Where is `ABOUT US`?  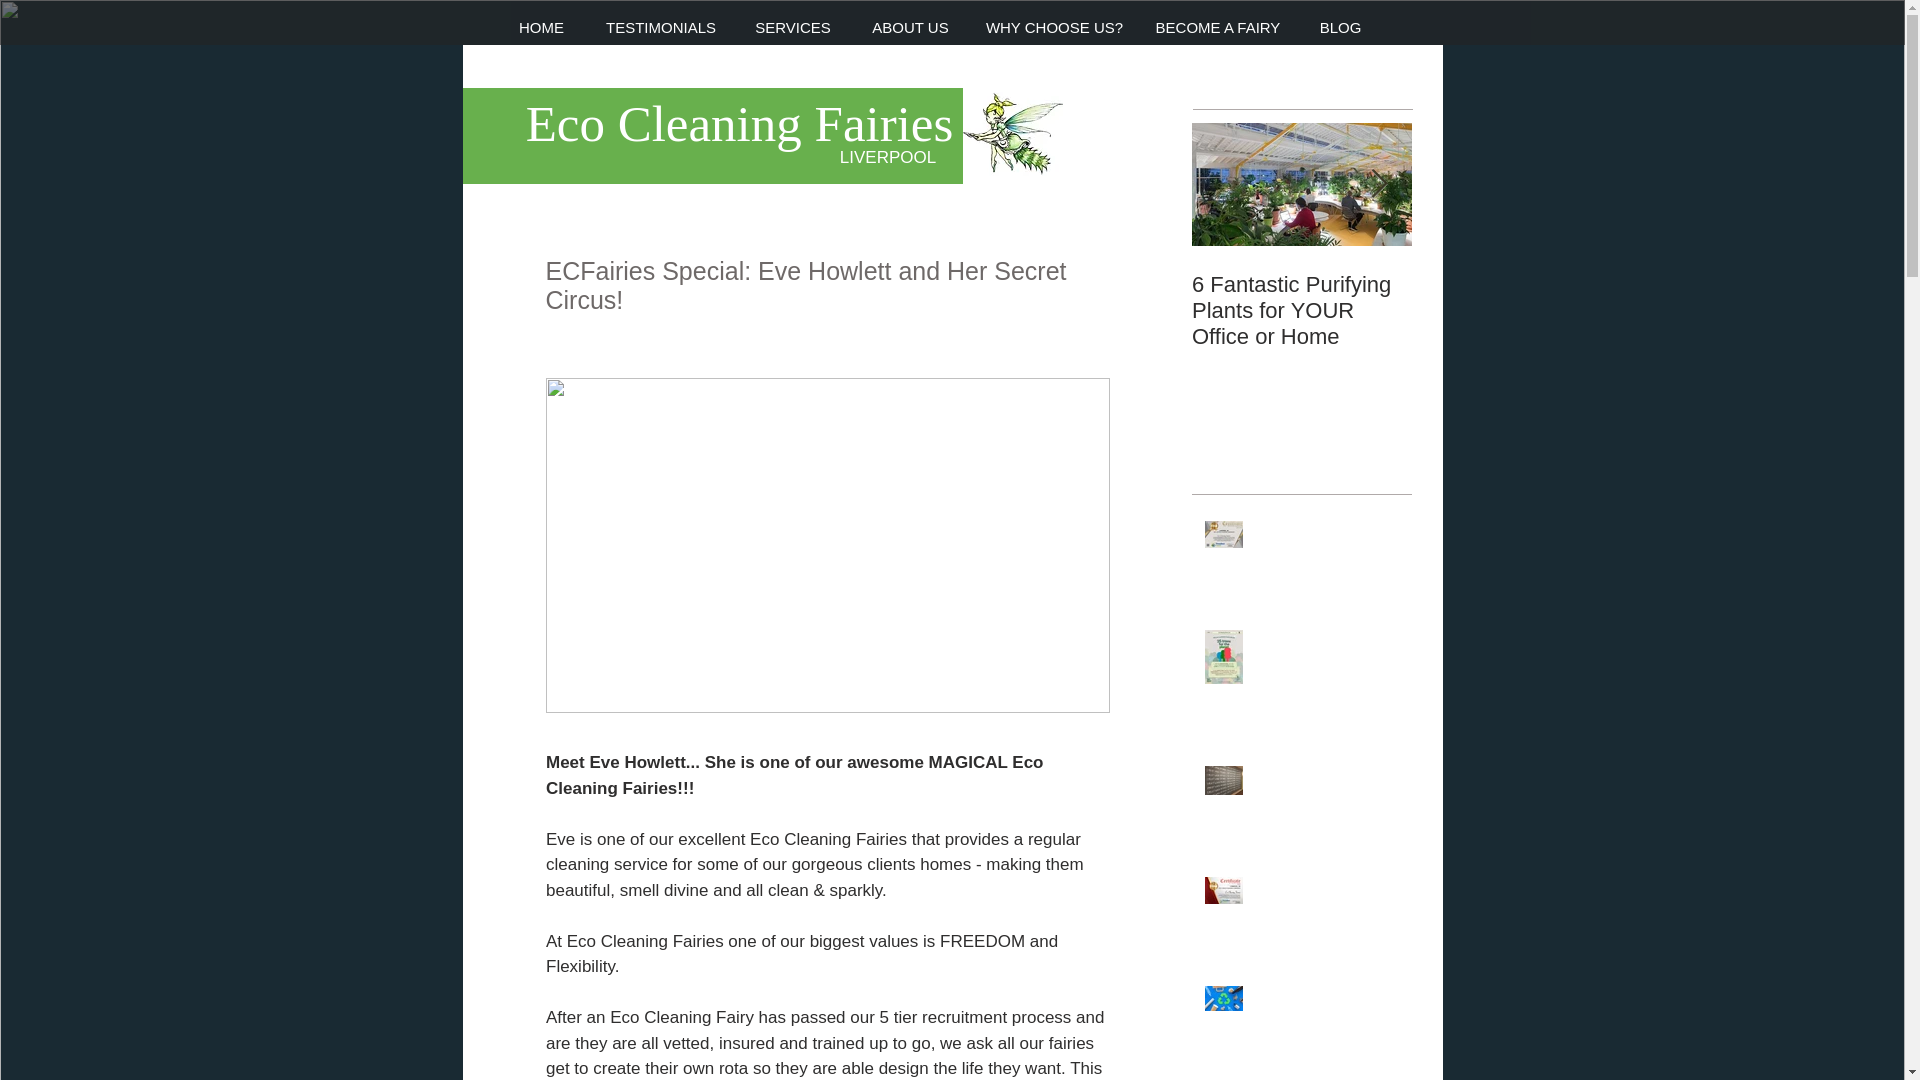
ABOUT US is located at coordinates (910, 28).